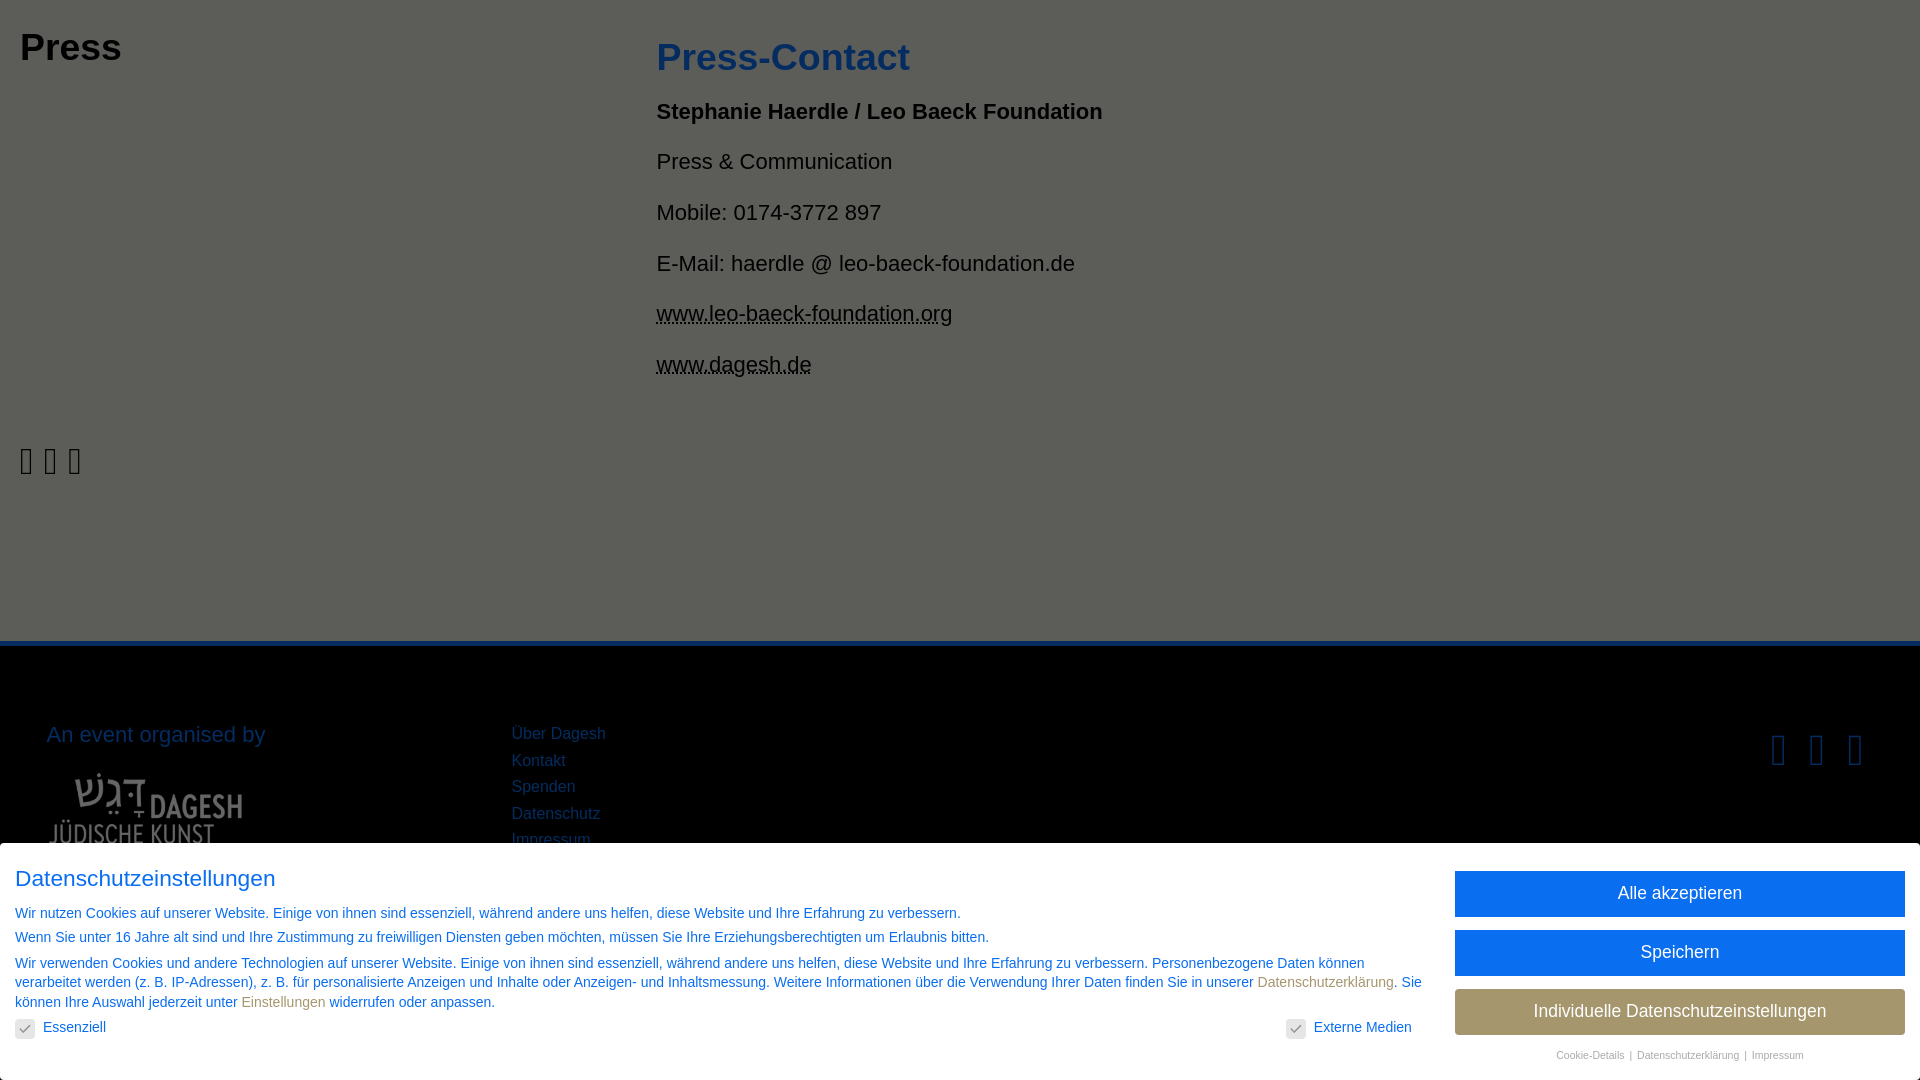 This screenshot has width=1920, height=1080. I want to click on www.dagesh.de, so click(733, 364).